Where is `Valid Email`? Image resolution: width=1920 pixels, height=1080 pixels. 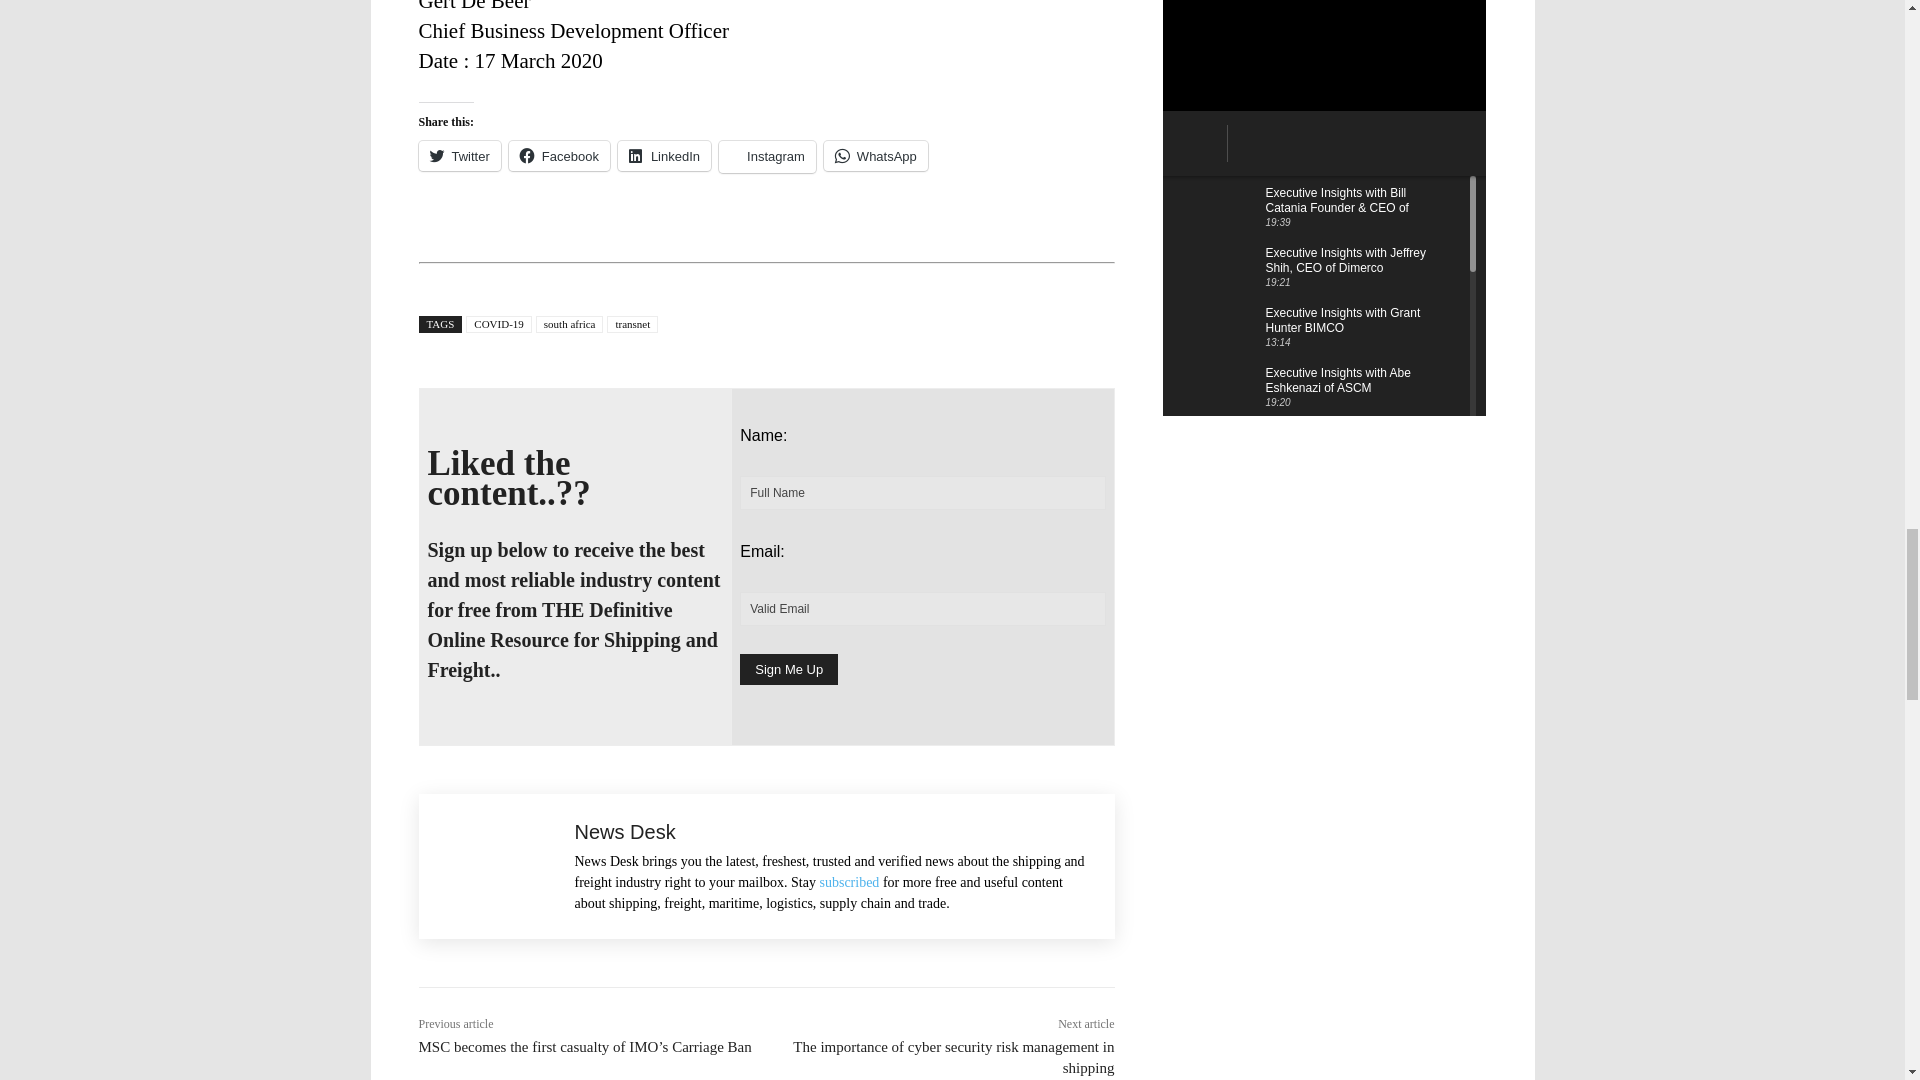
Valid Email is located at coordinates (922, 608).